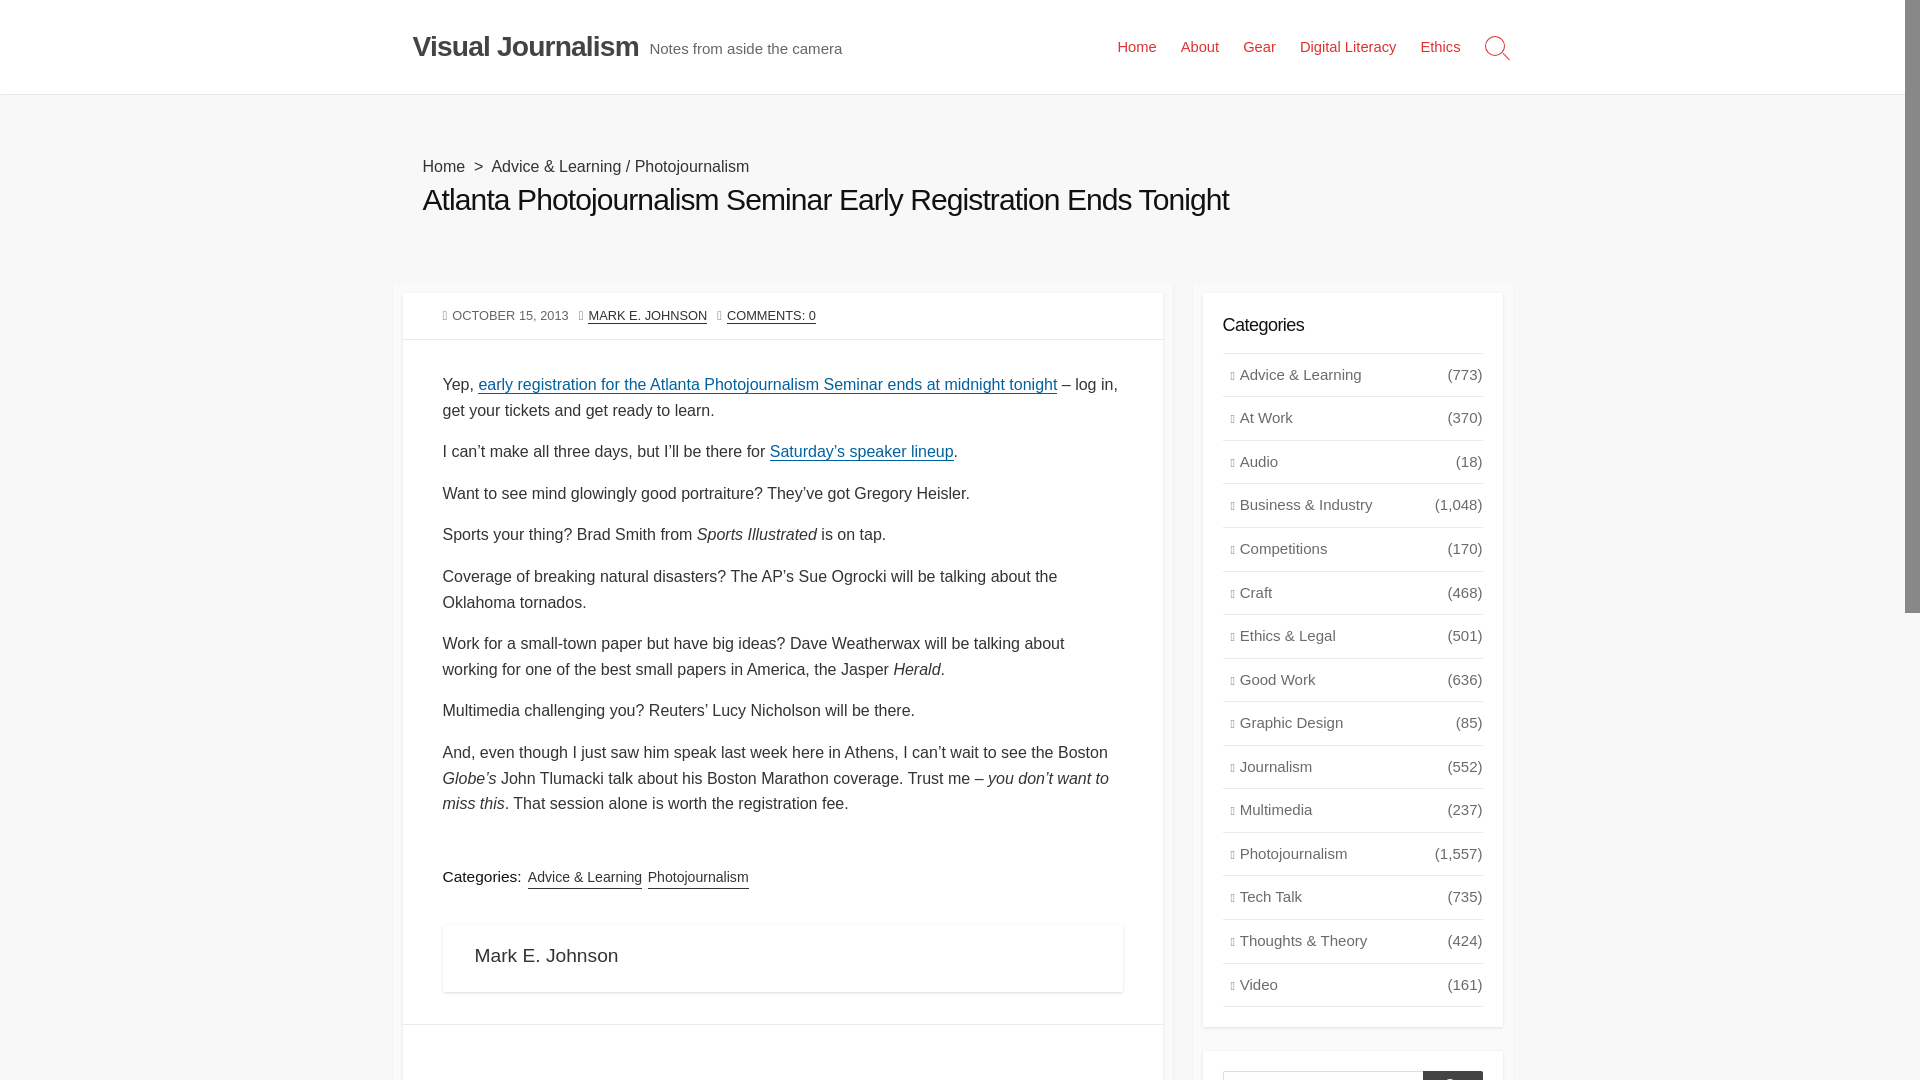 This screenshot has height=1080, width=1920. What do you see at coordinates (1440, 46) in the screenshot?
I see `Ethics` at bounding box center [1440, 46].